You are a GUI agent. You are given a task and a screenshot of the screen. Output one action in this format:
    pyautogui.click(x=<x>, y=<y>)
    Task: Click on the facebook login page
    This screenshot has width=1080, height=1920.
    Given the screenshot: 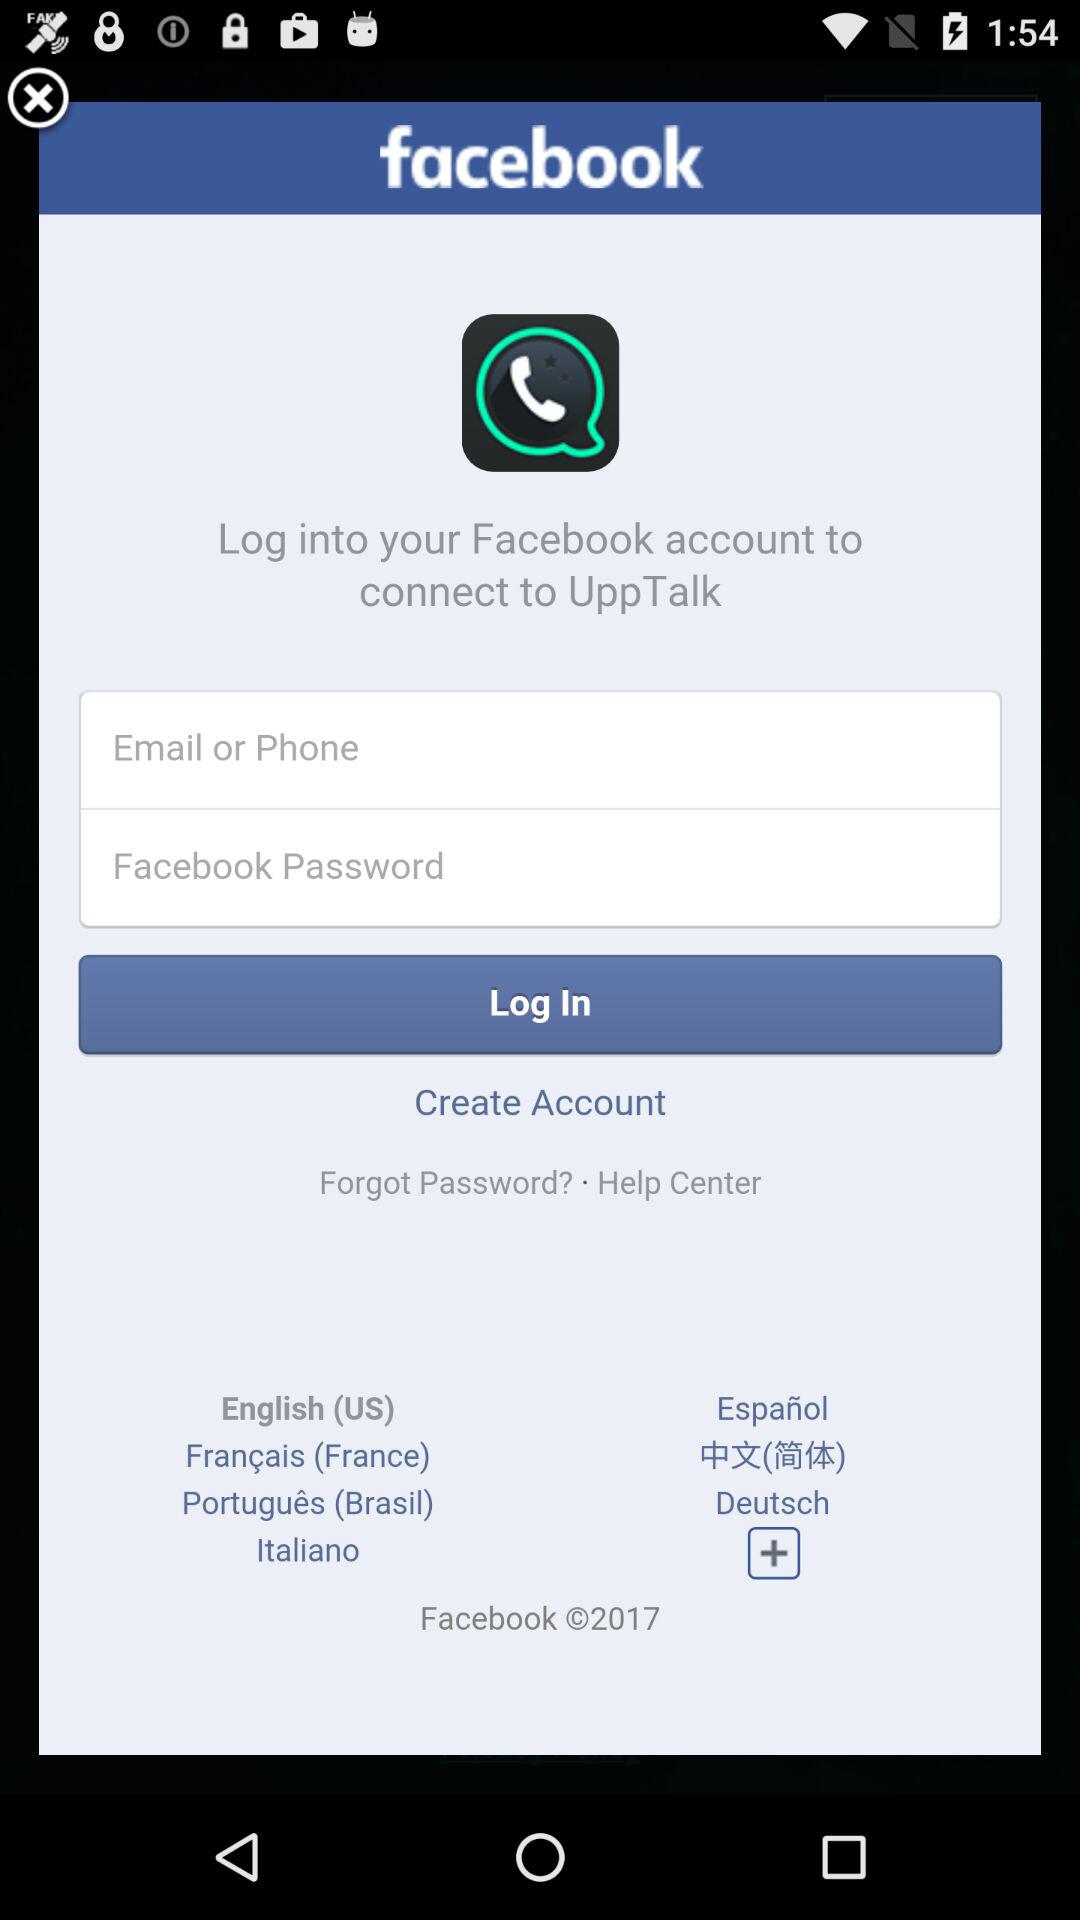 What is the action you would take?
    pyautogui.click(x=540, y=928)
    